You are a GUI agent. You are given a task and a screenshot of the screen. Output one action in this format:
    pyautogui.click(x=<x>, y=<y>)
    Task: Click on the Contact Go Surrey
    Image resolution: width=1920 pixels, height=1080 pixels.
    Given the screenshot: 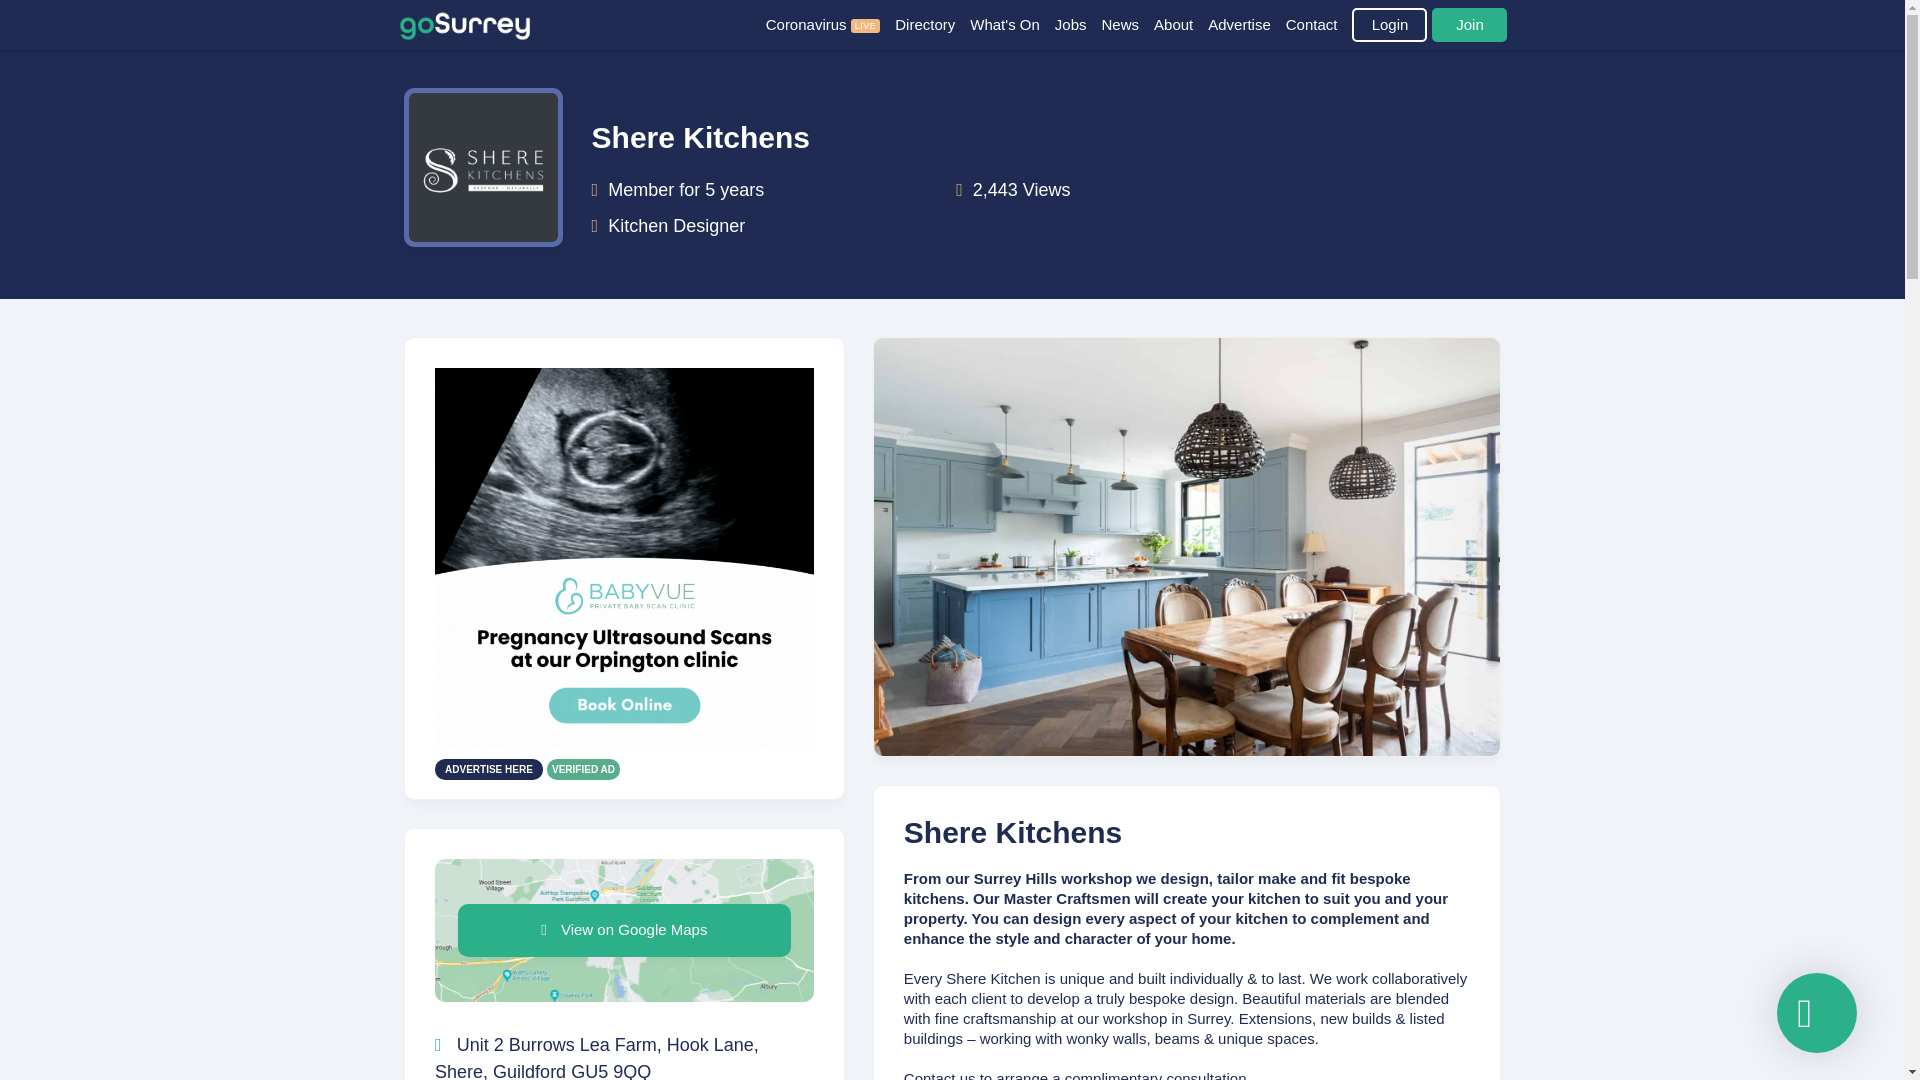 What is the action you would take?
    pyautogui.click(x=1320, y=24)
    